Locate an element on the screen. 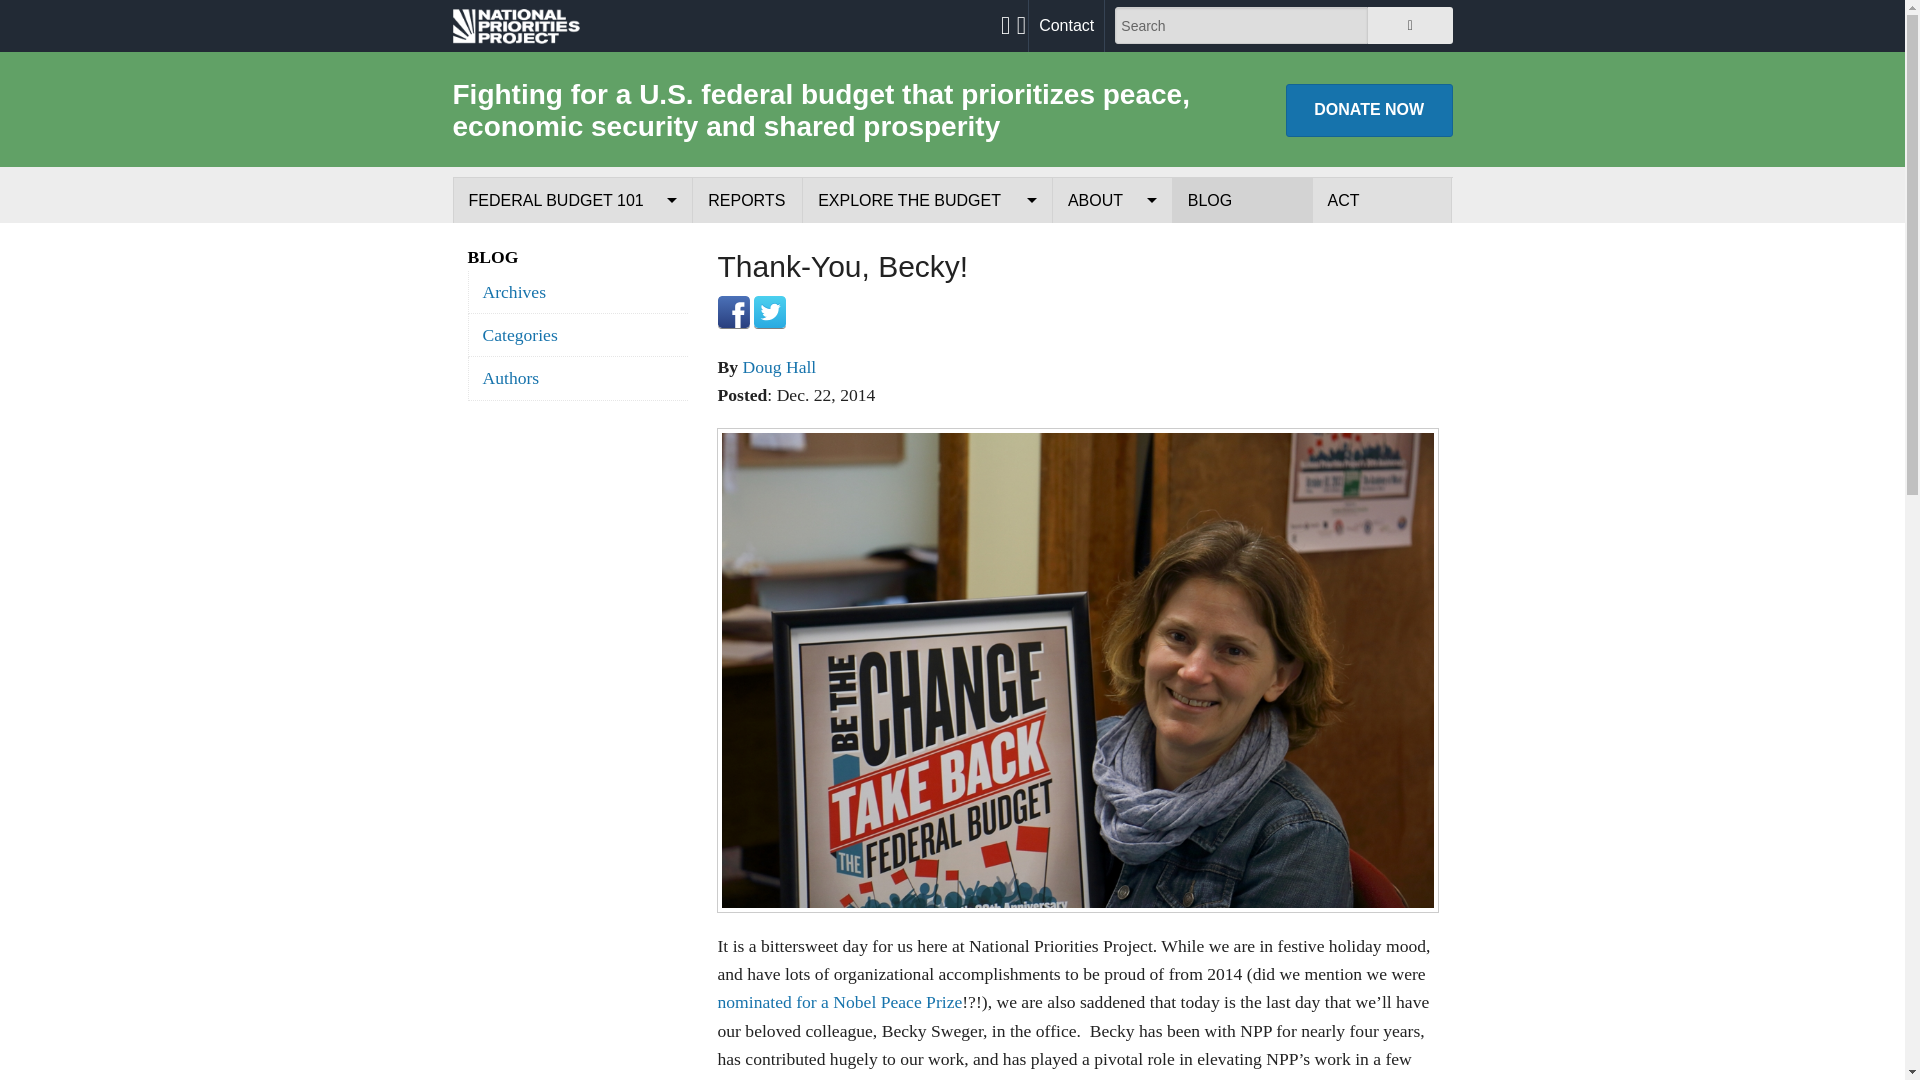 The width and height of the screenshot is (1920, 1080). Trade-Offs is located at coordinates (927, 292).